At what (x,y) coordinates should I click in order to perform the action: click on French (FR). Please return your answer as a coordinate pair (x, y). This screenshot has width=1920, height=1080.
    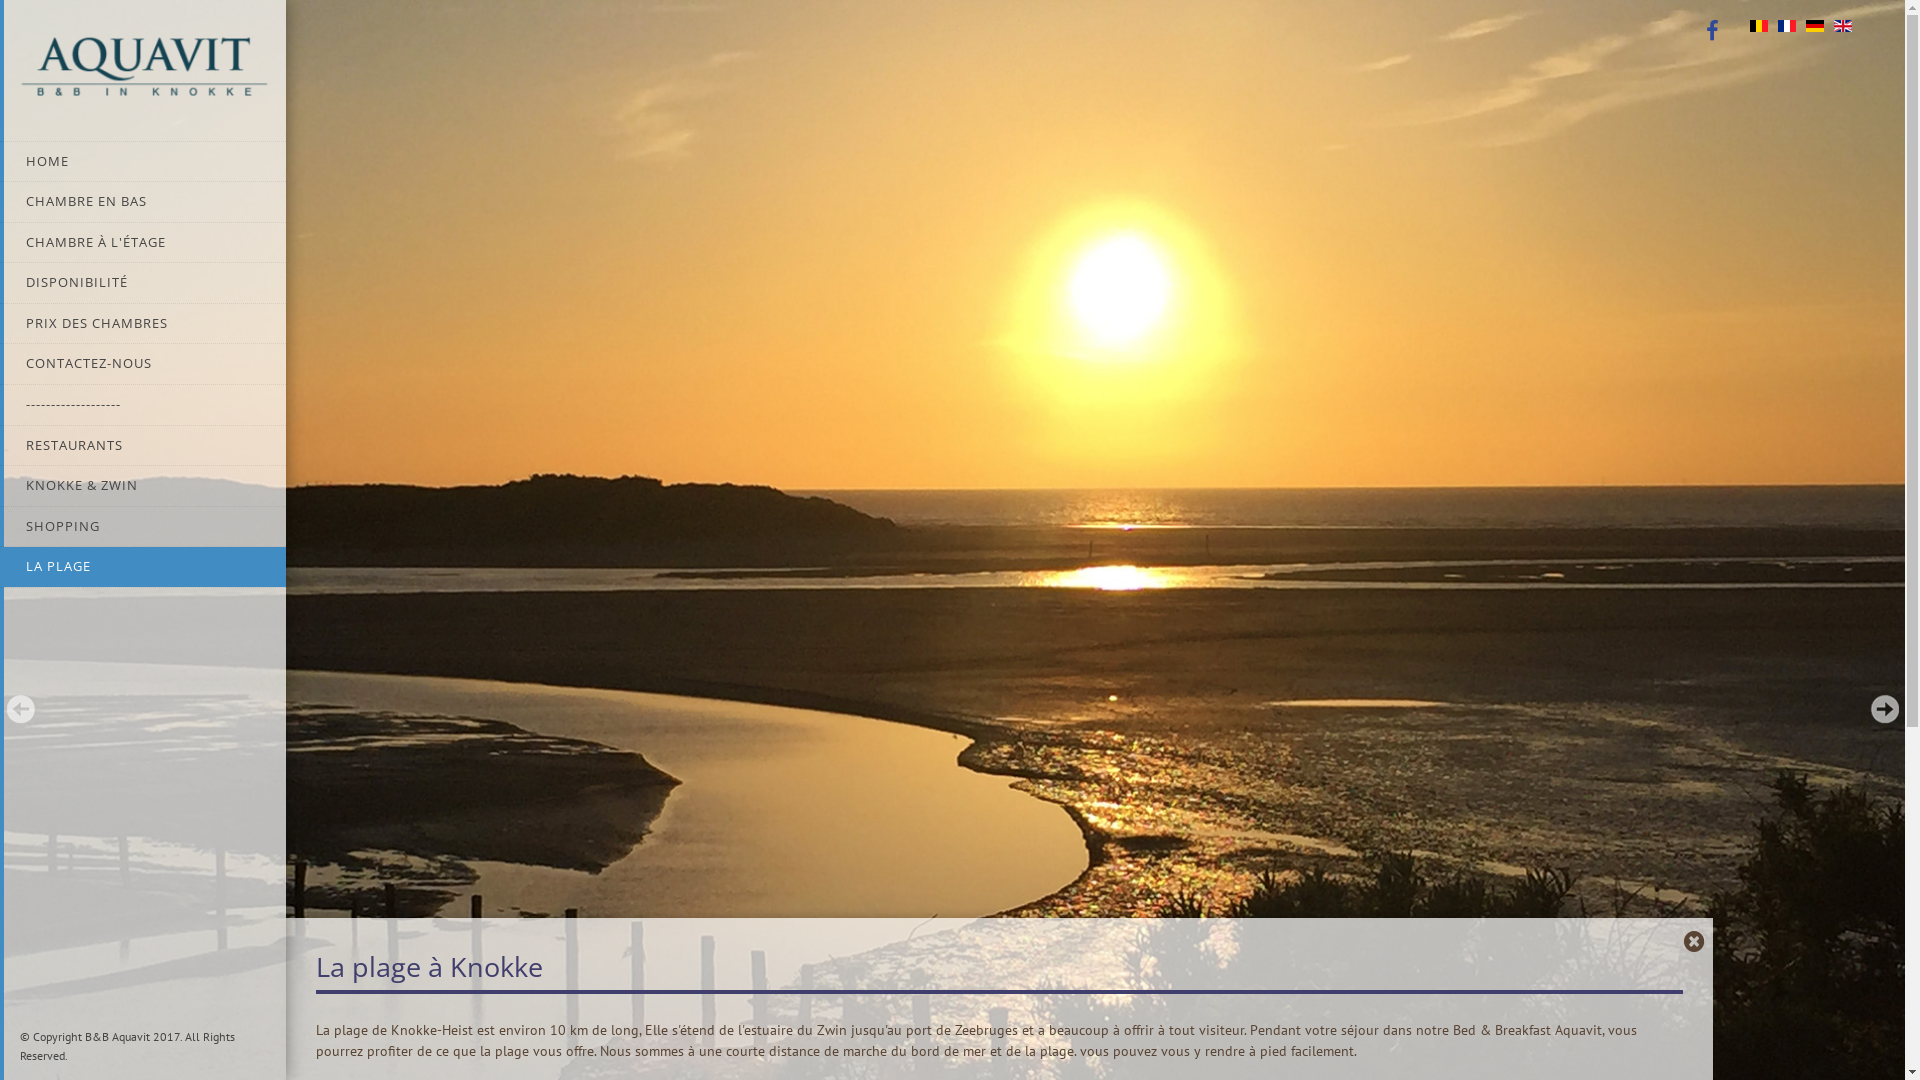
    Looking at the image, I should click on (1787, 26).